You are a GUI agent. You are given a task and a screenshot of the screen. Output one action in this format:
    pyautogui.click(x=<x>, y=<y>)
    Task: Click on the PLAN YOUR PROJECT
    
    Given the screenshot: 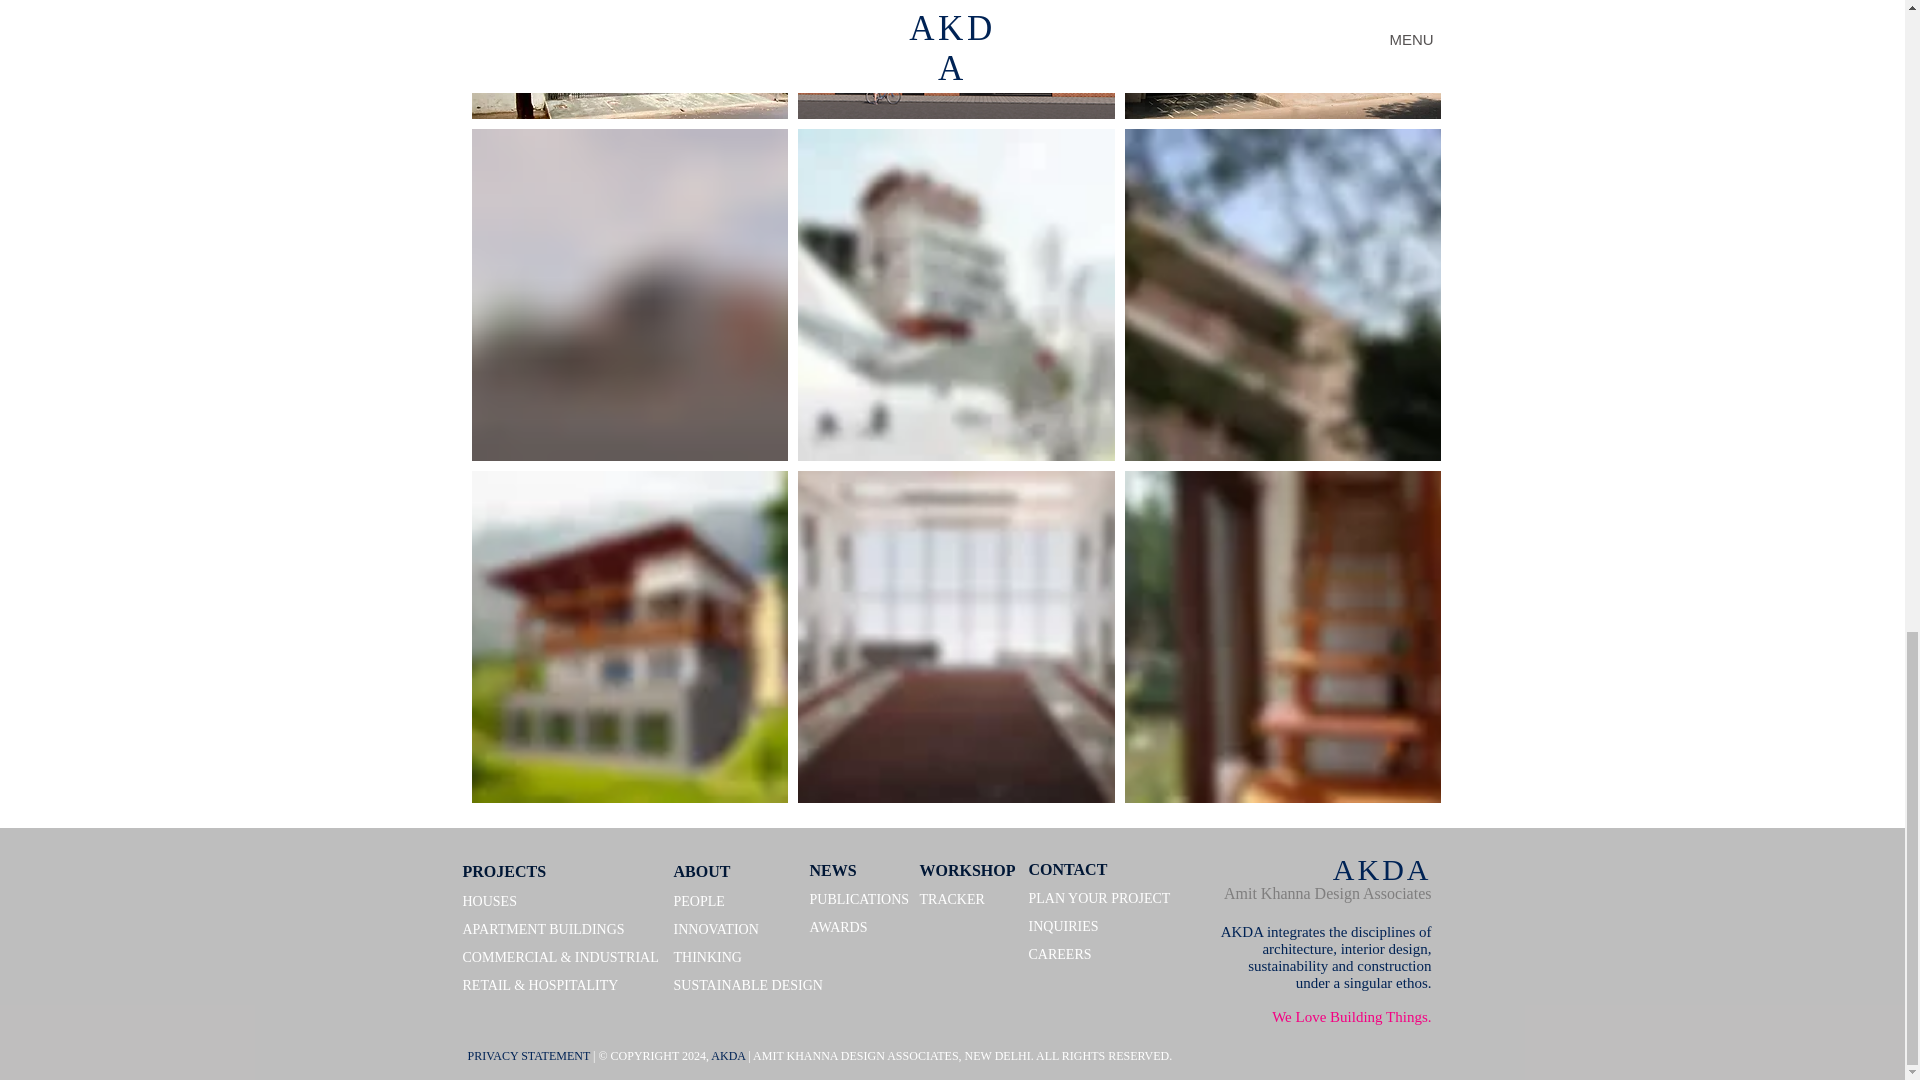 What is the action you would take?
    pyautogui.click(x=1098, y=898)
    